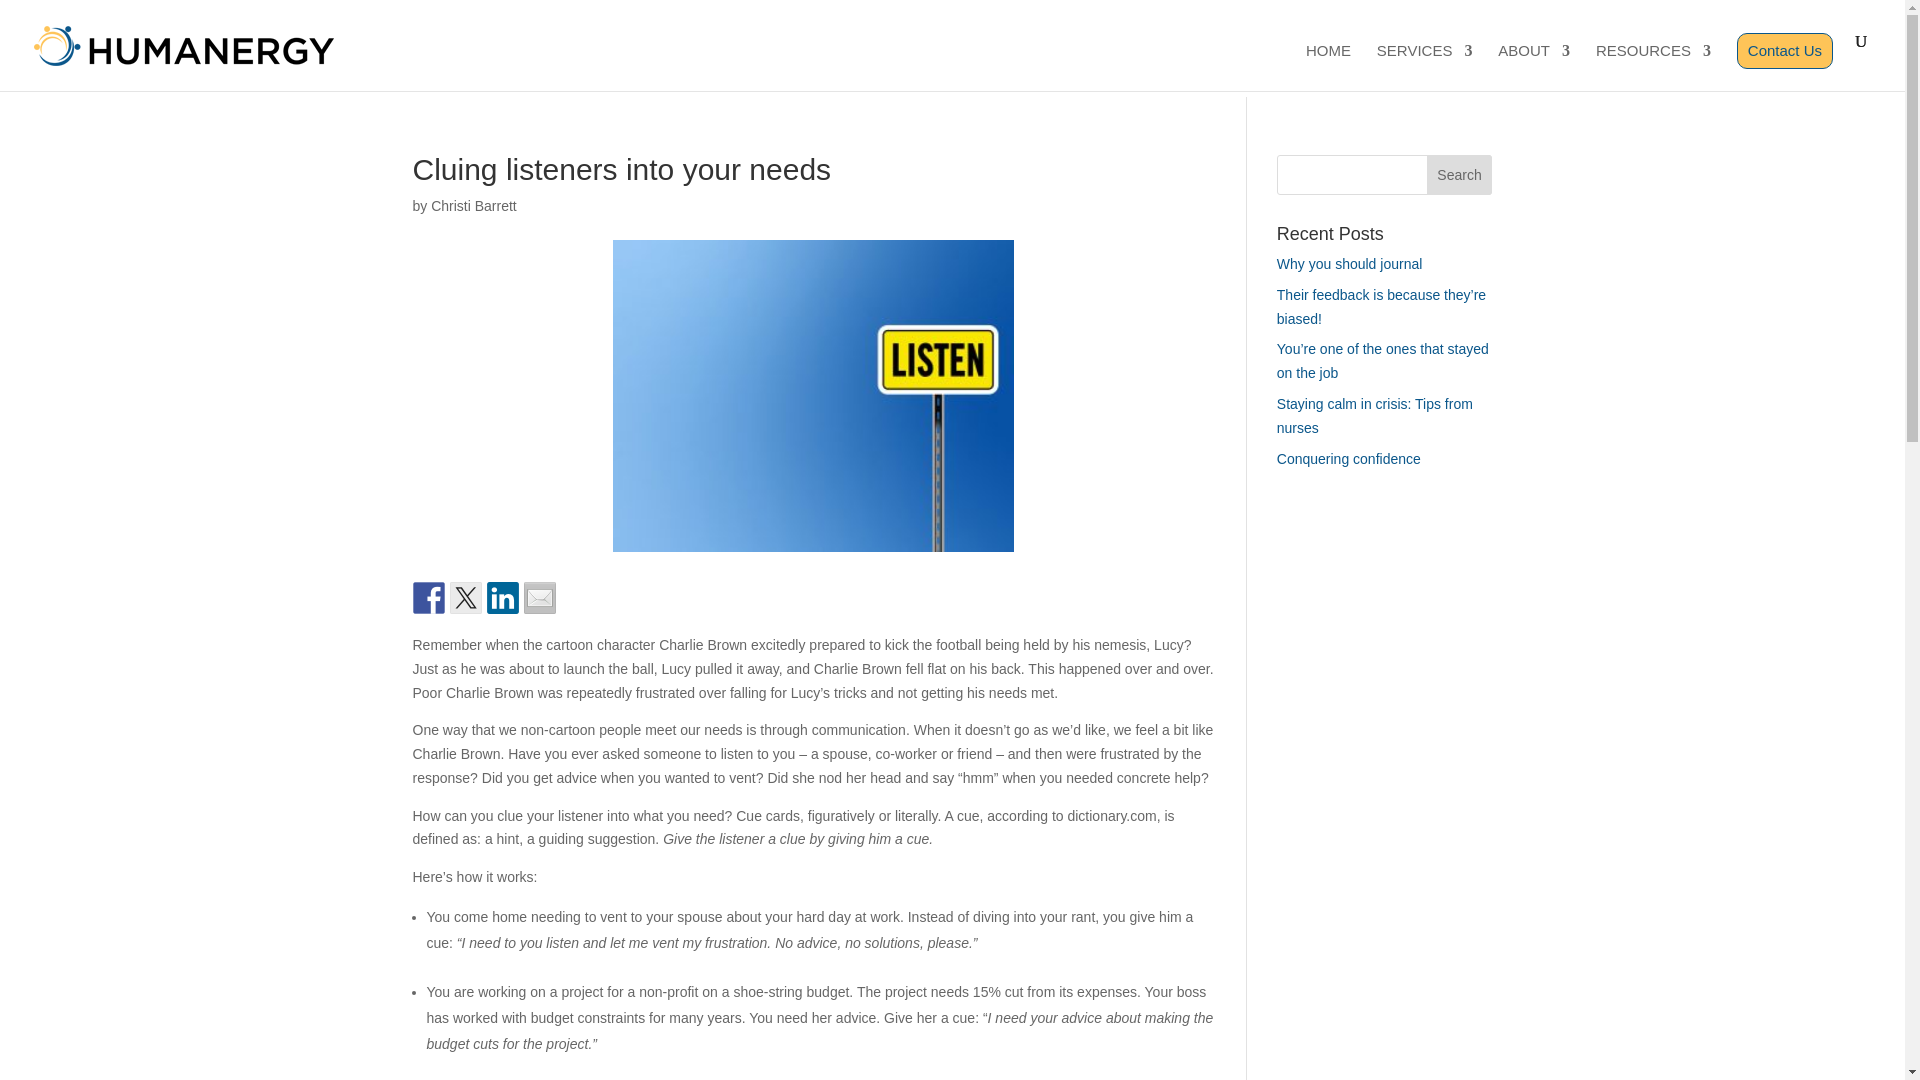 The width and height of the screenshot is (1920, 1080). Describe the element at coordinates (1652, 67) in the screenshot. I see `RESOURCES` at that location.